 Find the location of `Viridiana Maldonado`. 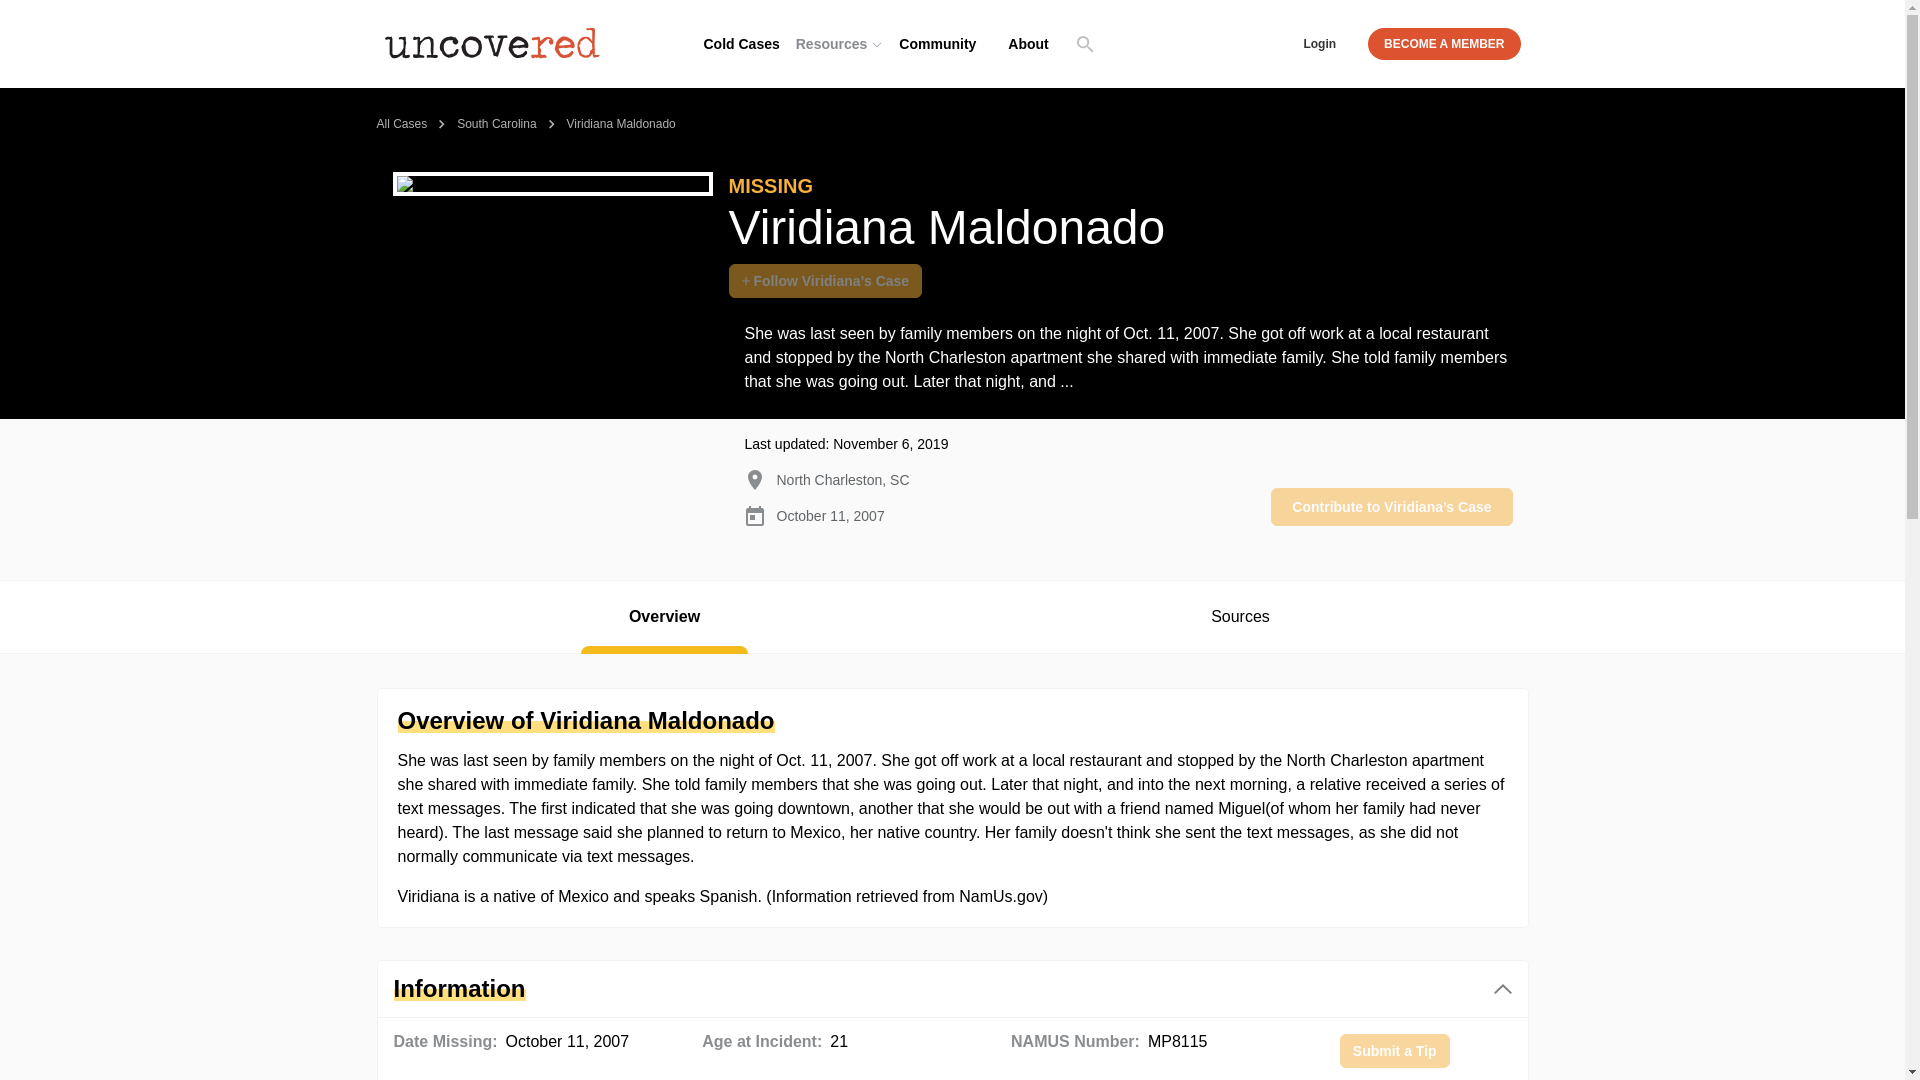

Viridiana Maldonado is located at coordinates (620, 123).